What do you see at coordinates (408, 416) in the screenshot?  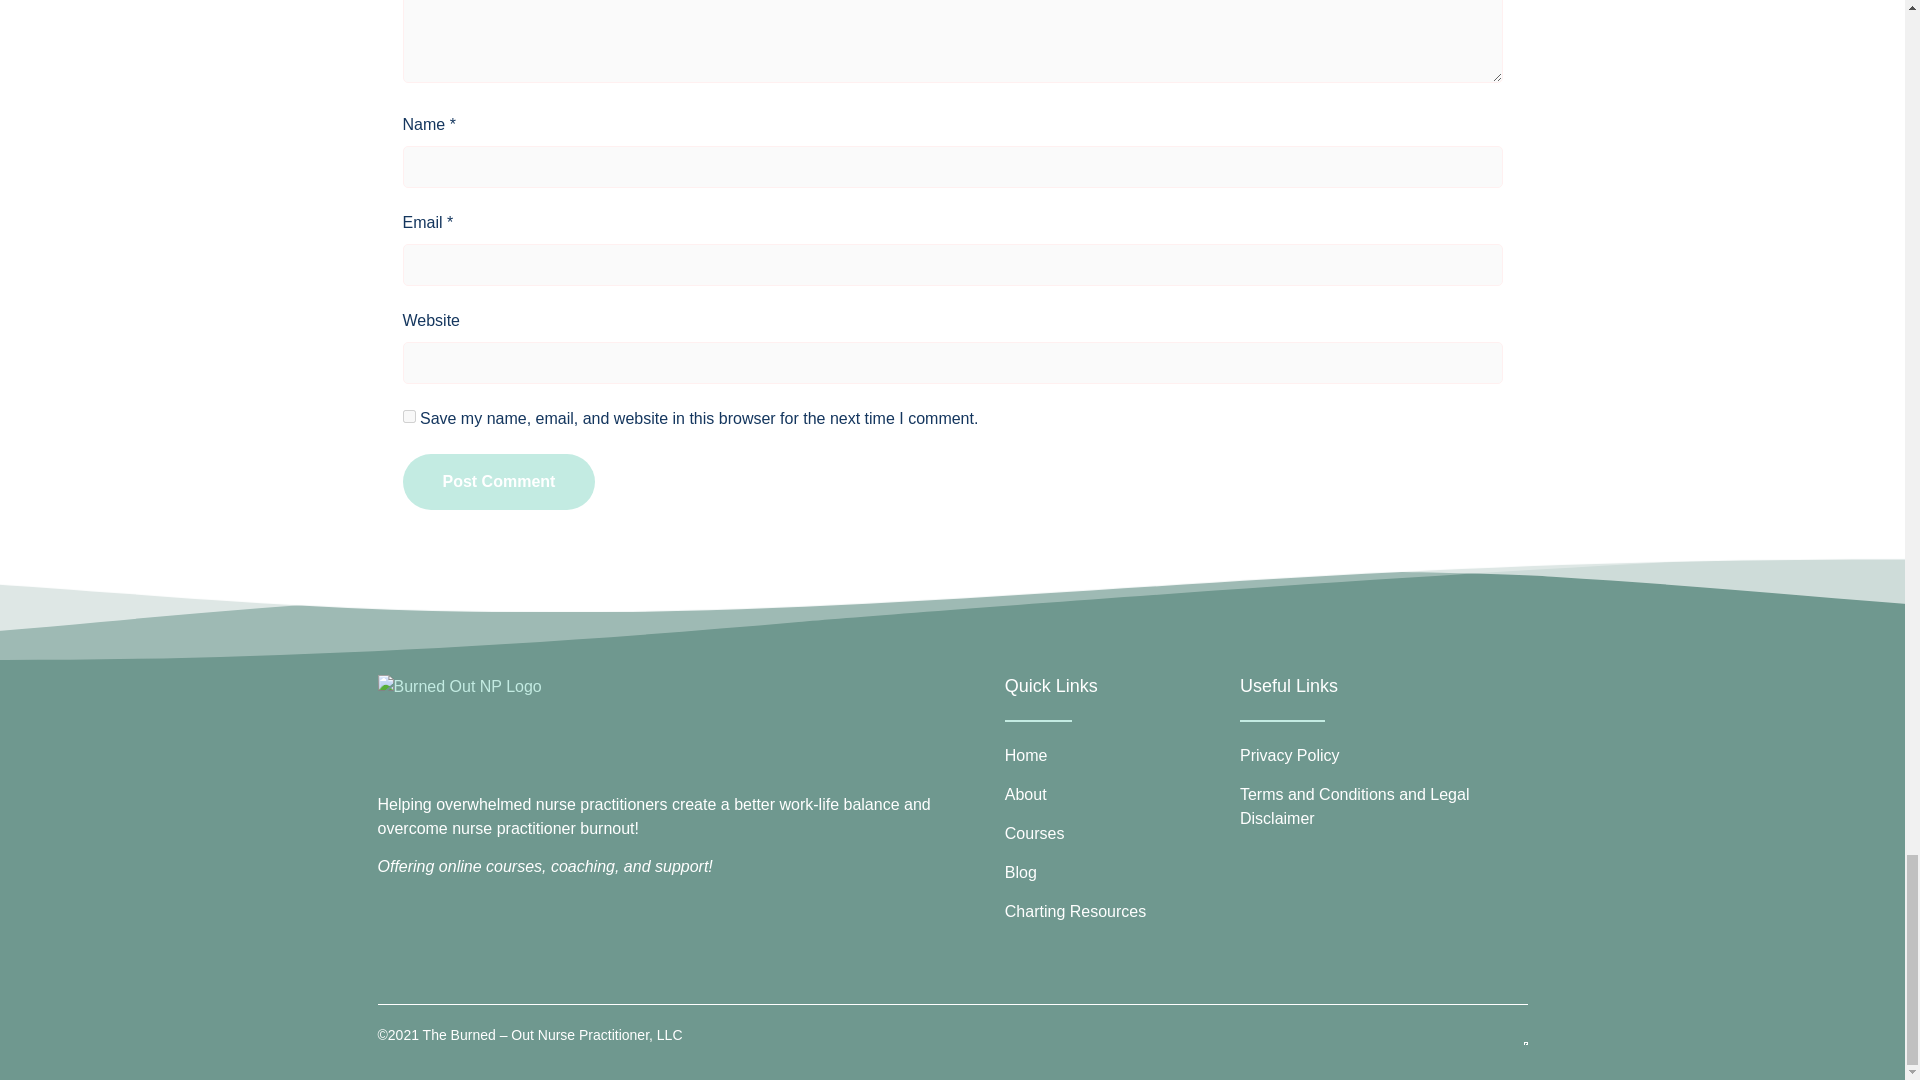 I see `yes` at bounding box center [408, 416].